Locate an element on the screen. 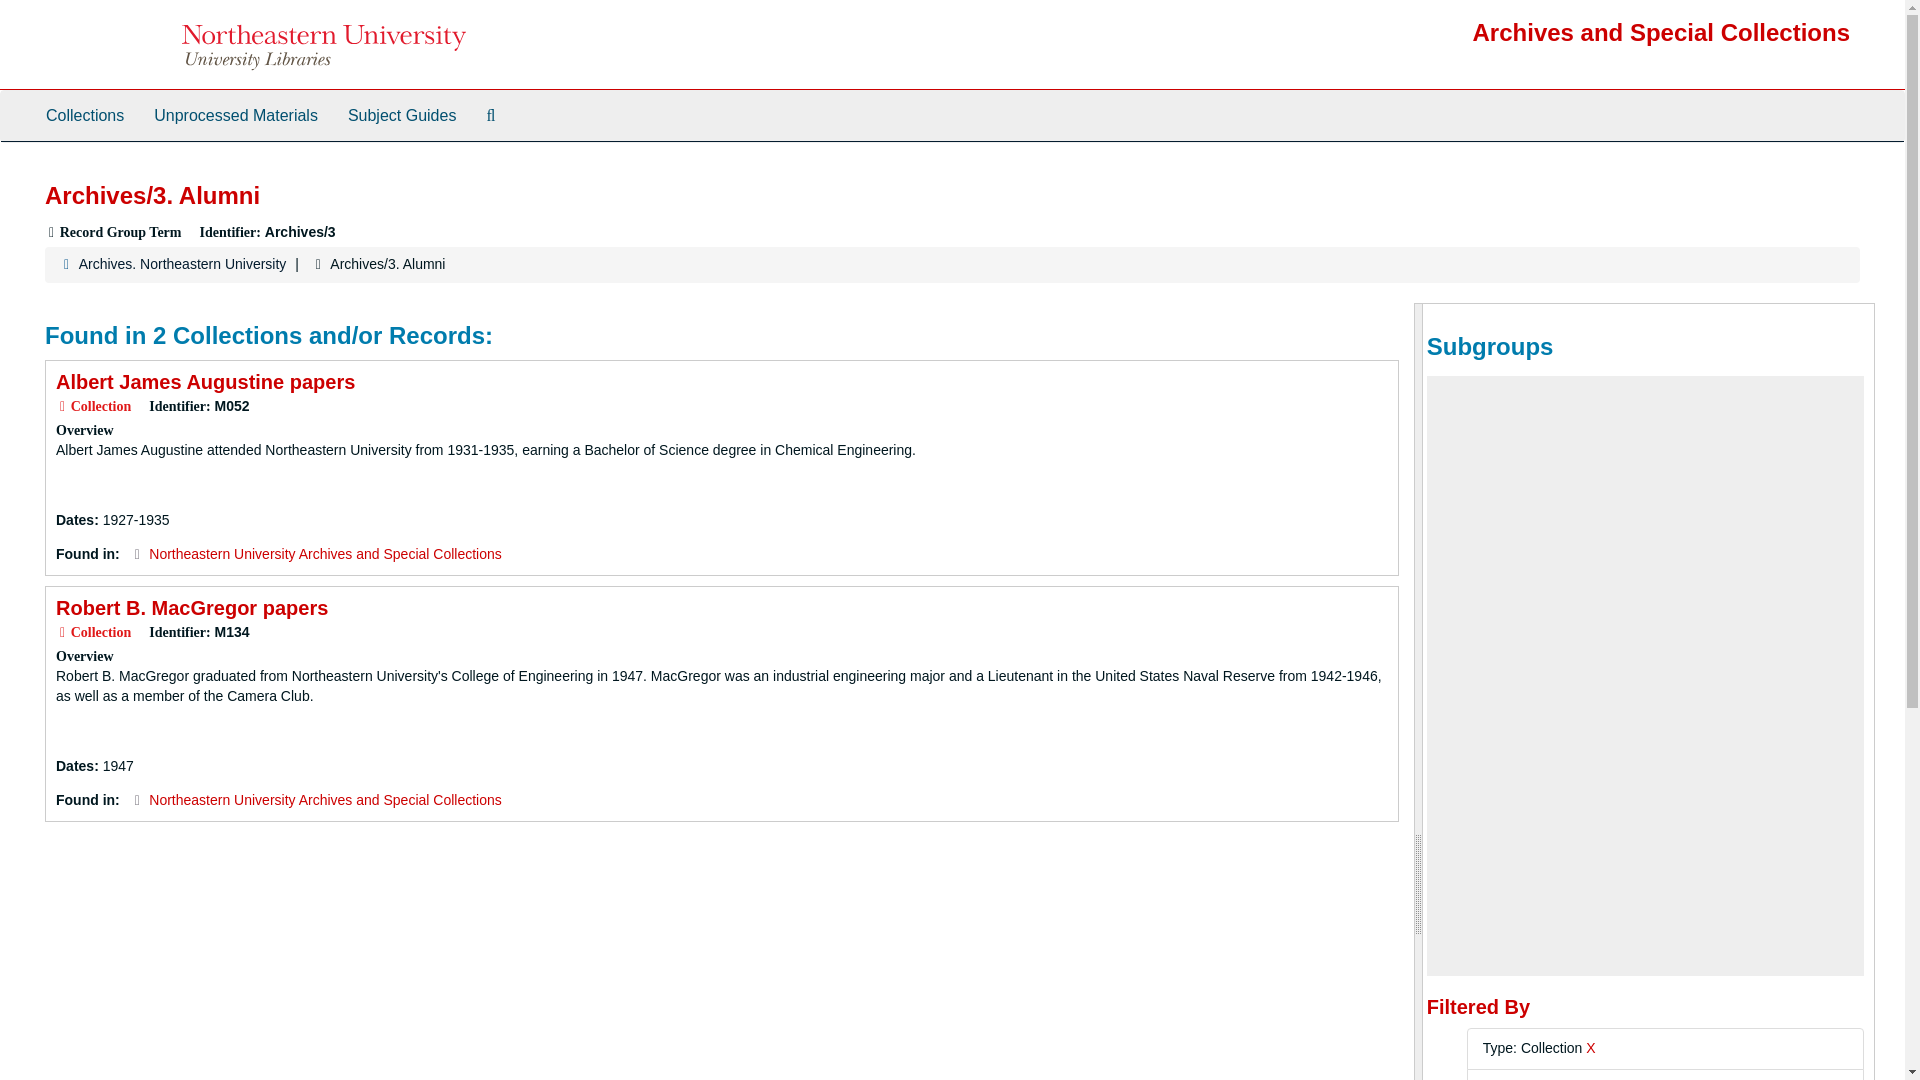 The width and height of the screenshot is (1920, 1080). Subject Guides is located at coordinates (402, 116).